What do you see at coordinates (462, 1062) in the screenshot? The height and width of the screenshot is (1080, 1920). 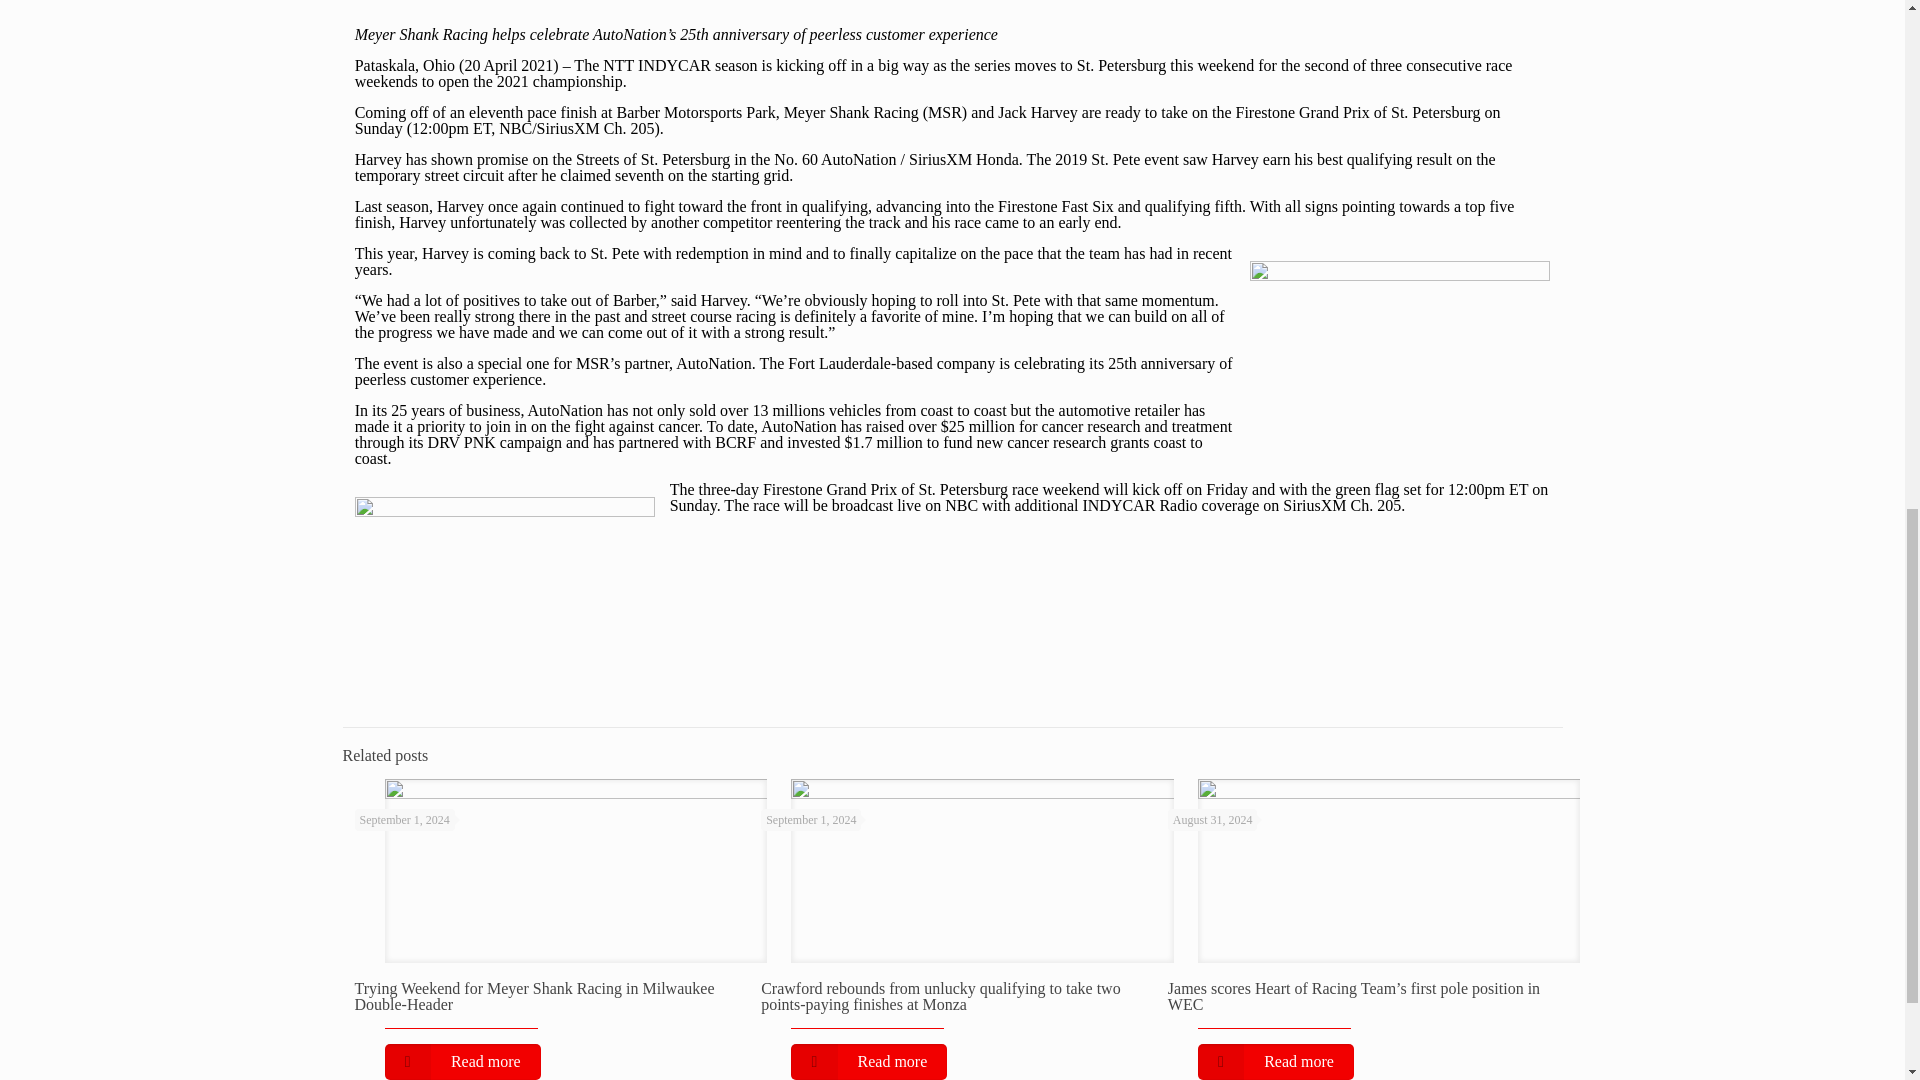 I see `Read more` at bounding box center [462, 1062].